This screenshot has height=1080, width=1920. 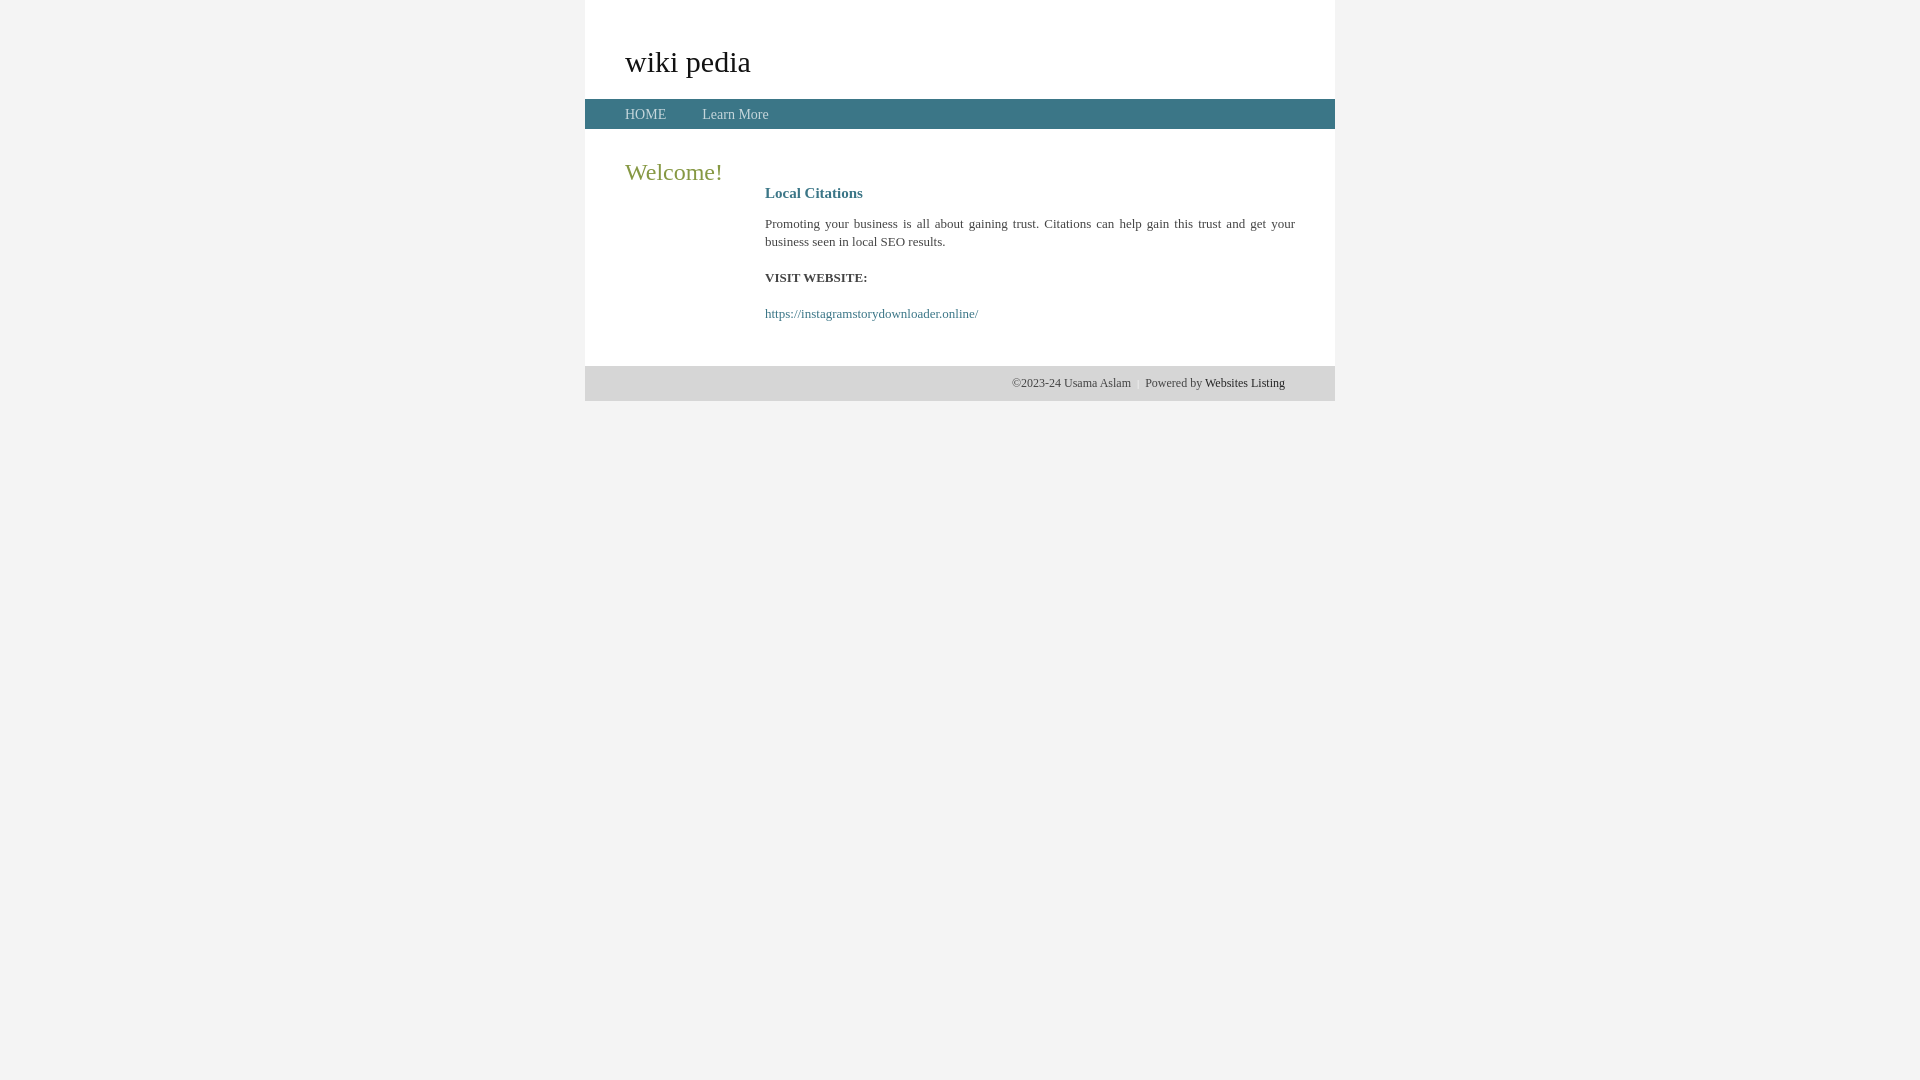 What do you see at coordinates (646, 114) in the screenshot?
I see `HOME` at bounding box center [646, 114].